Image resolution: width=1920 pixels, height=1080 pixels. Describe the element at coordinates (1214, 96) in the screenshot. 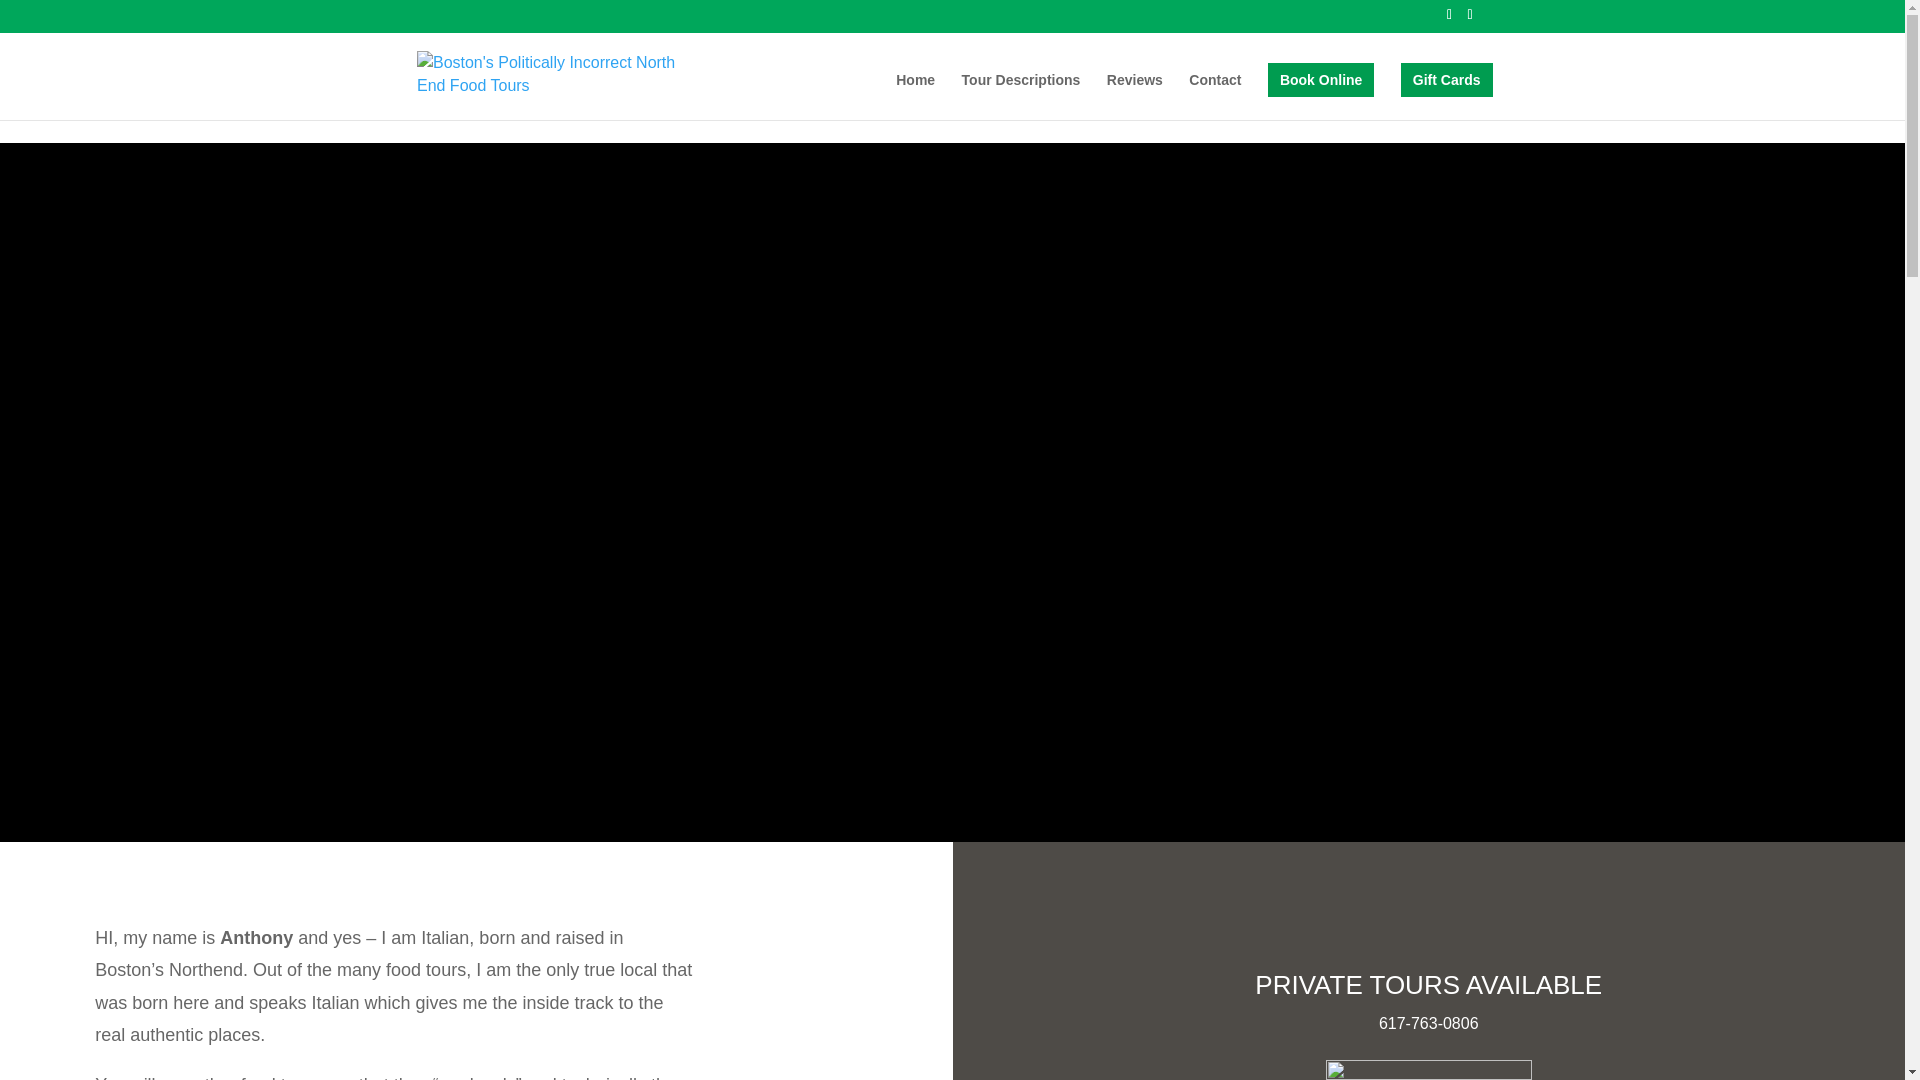

I see `Contact` at that location.